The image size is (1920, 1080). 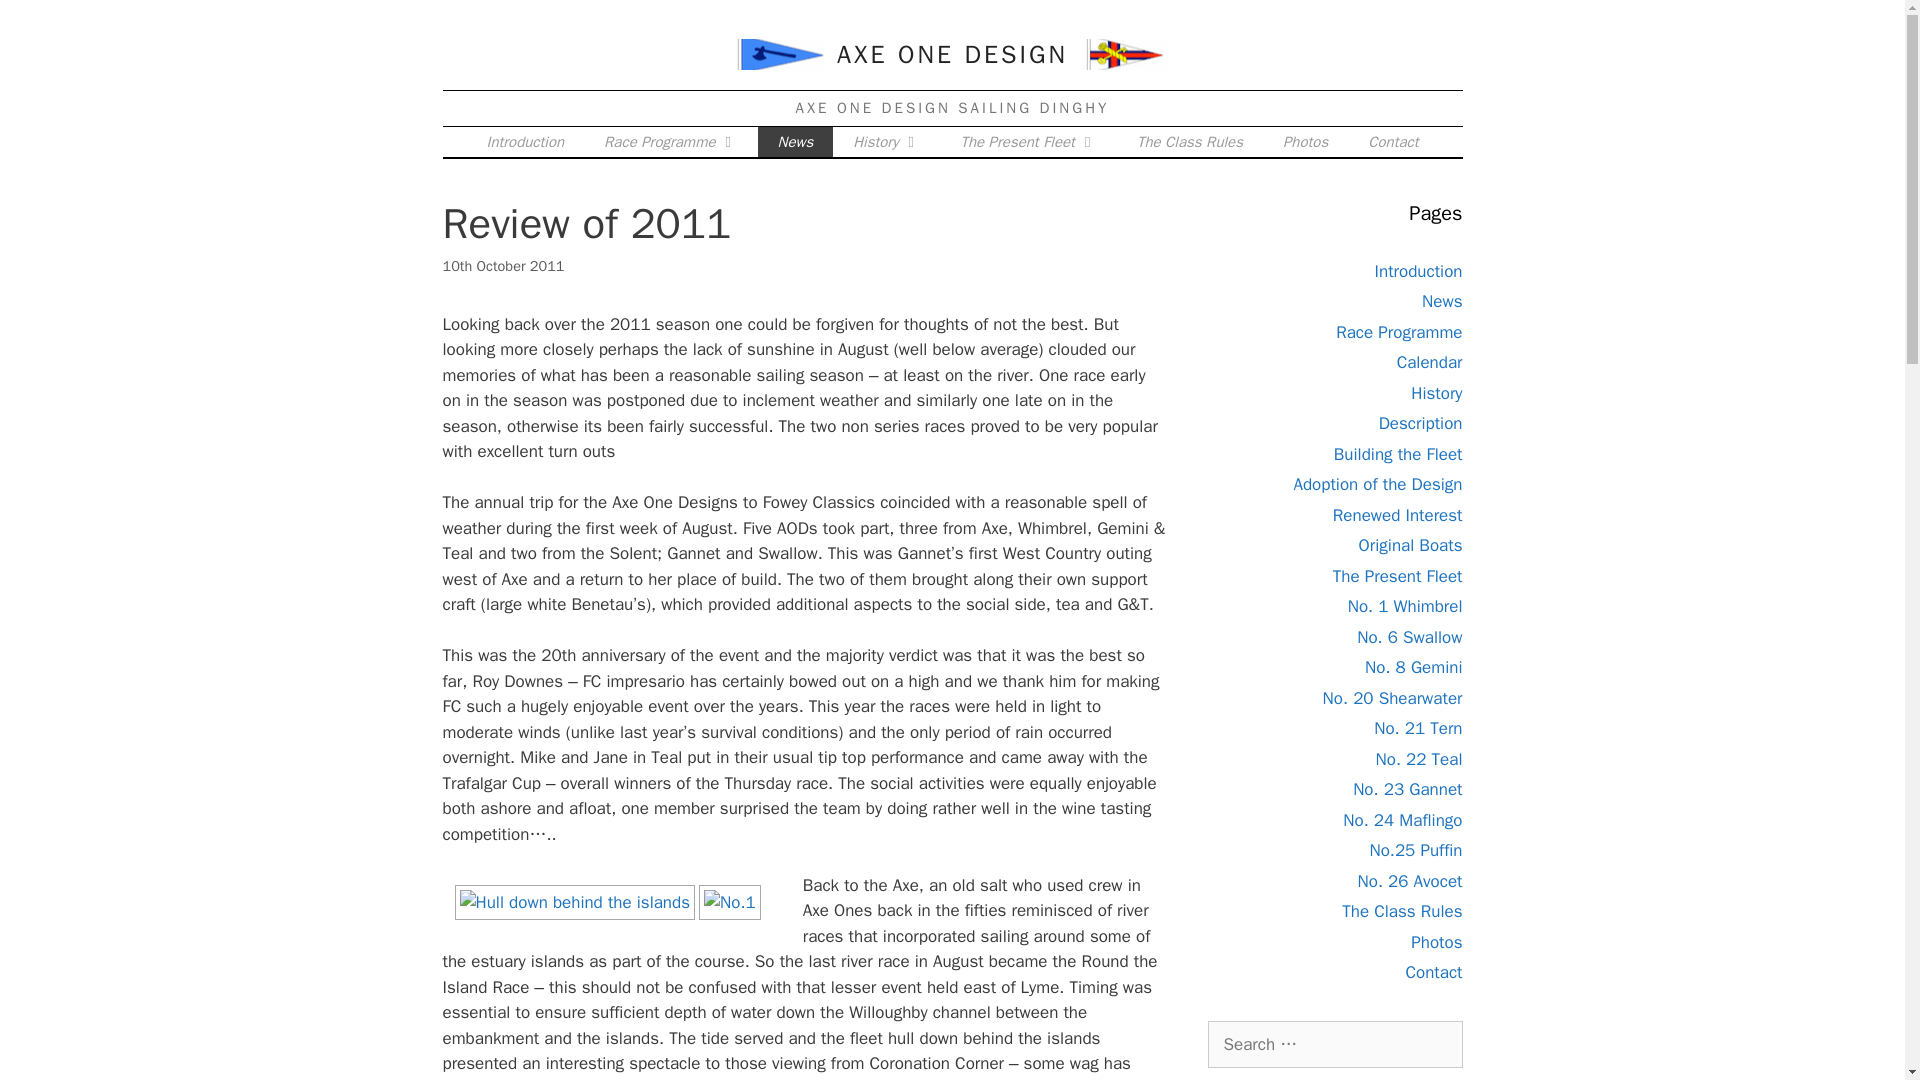 What do you see at coordinates (1418, 270) in the screenshot?
I see `Introduction` at bounding box center [1418, 270].